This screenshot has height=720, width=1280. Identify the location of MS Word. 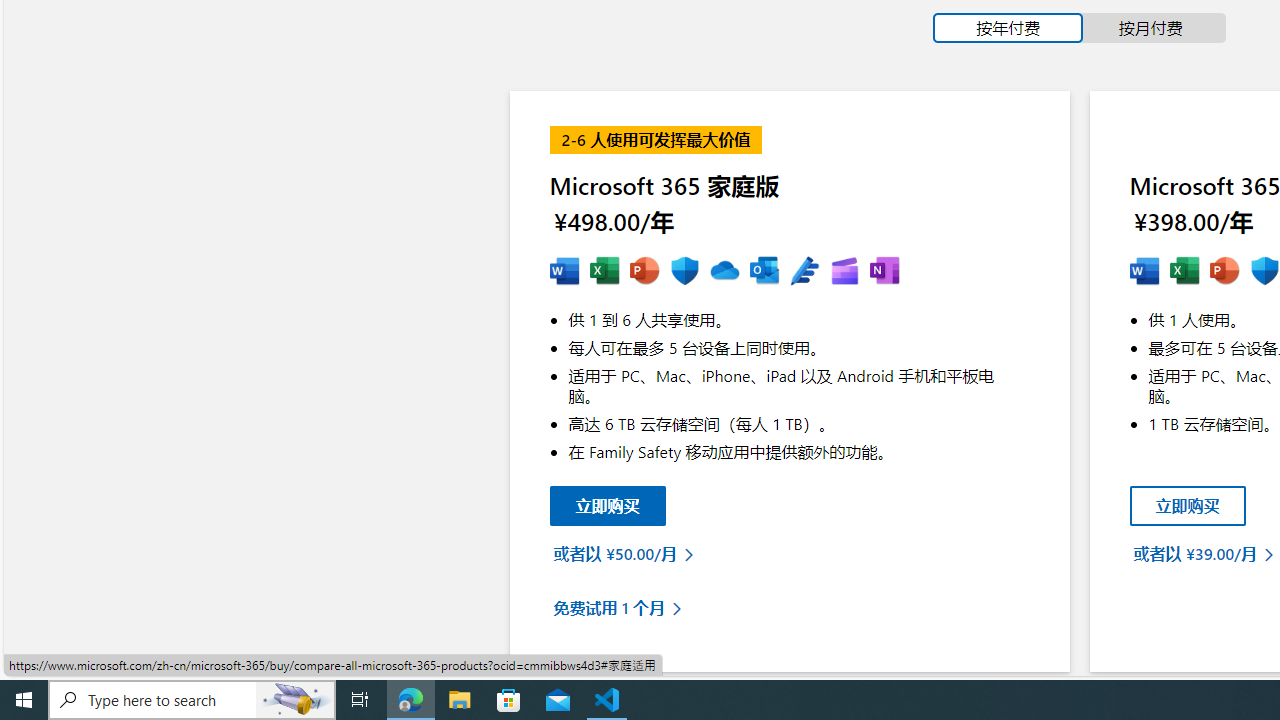
(1144, 272).